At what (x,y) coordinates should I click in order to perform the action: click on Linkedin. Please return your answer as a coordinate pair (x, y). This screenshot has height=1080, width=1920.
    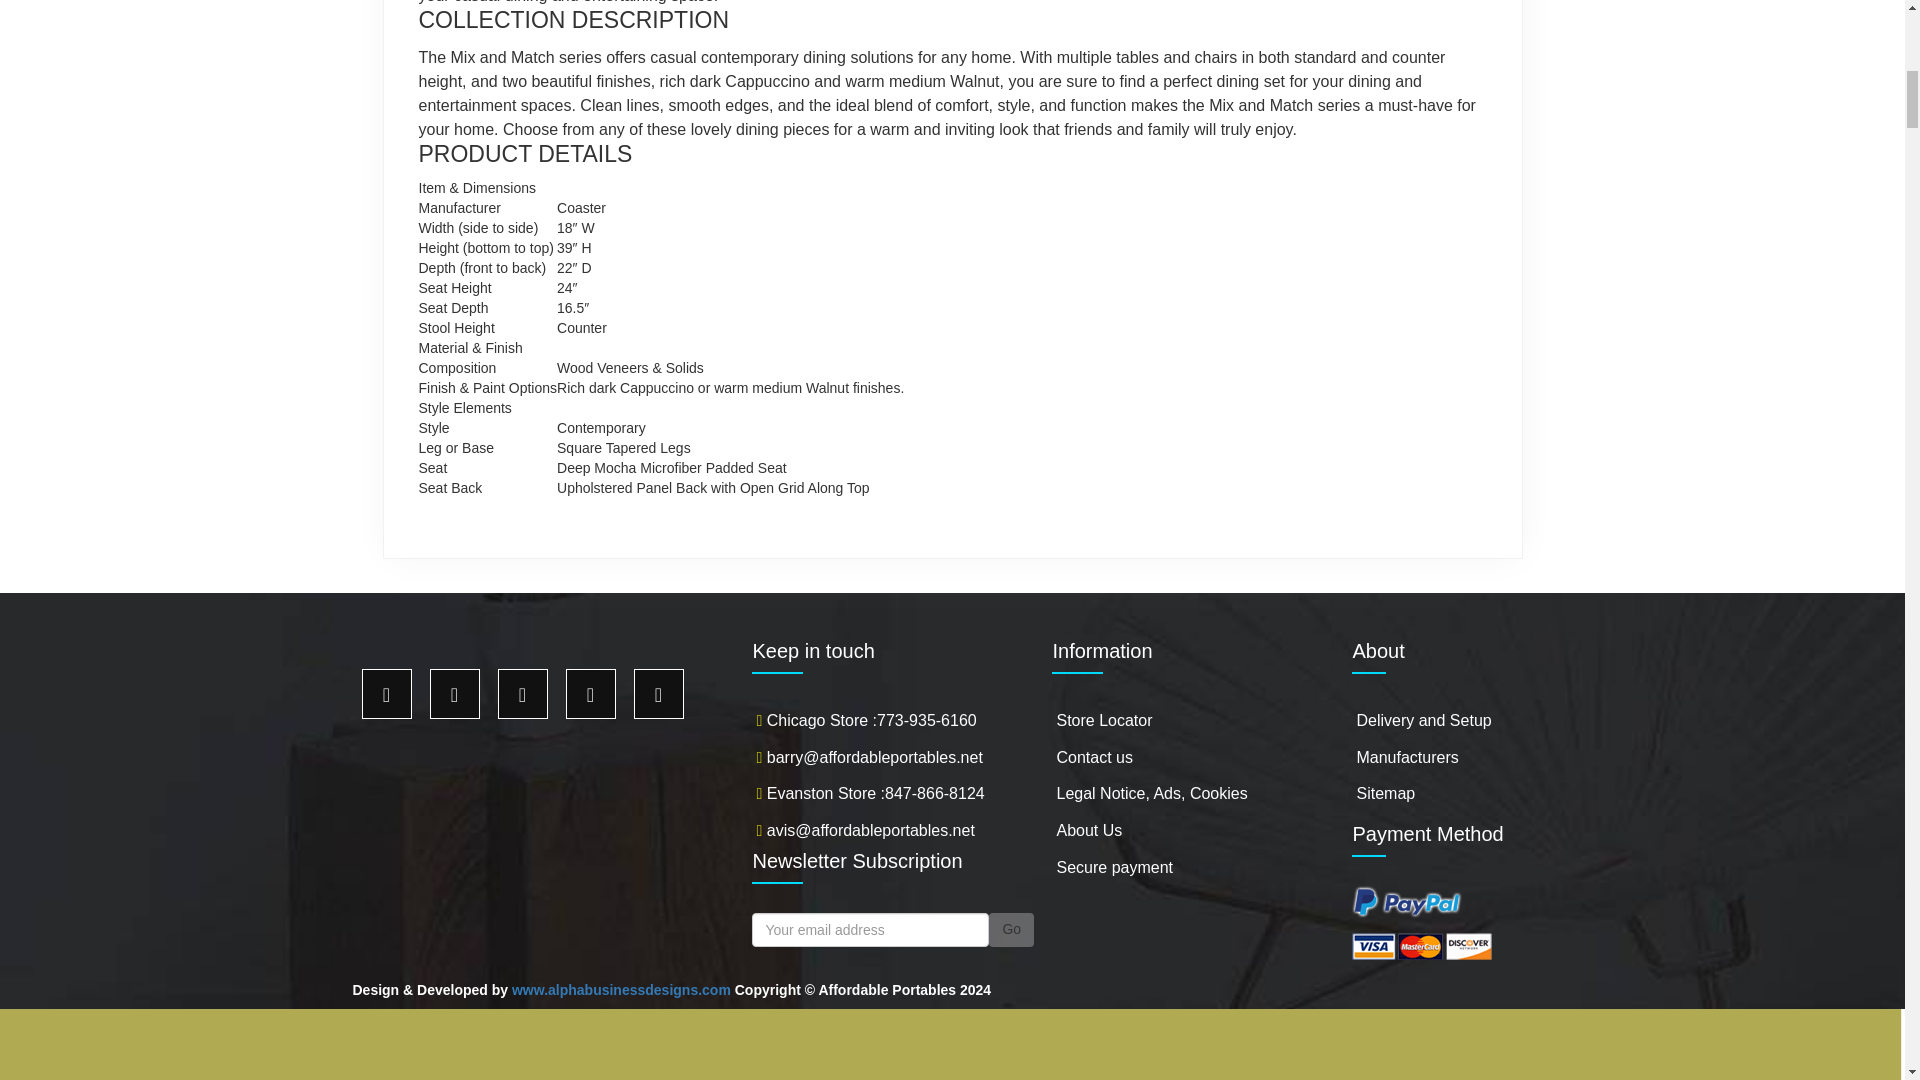
    Looking at the image, I should click on (658, 694).